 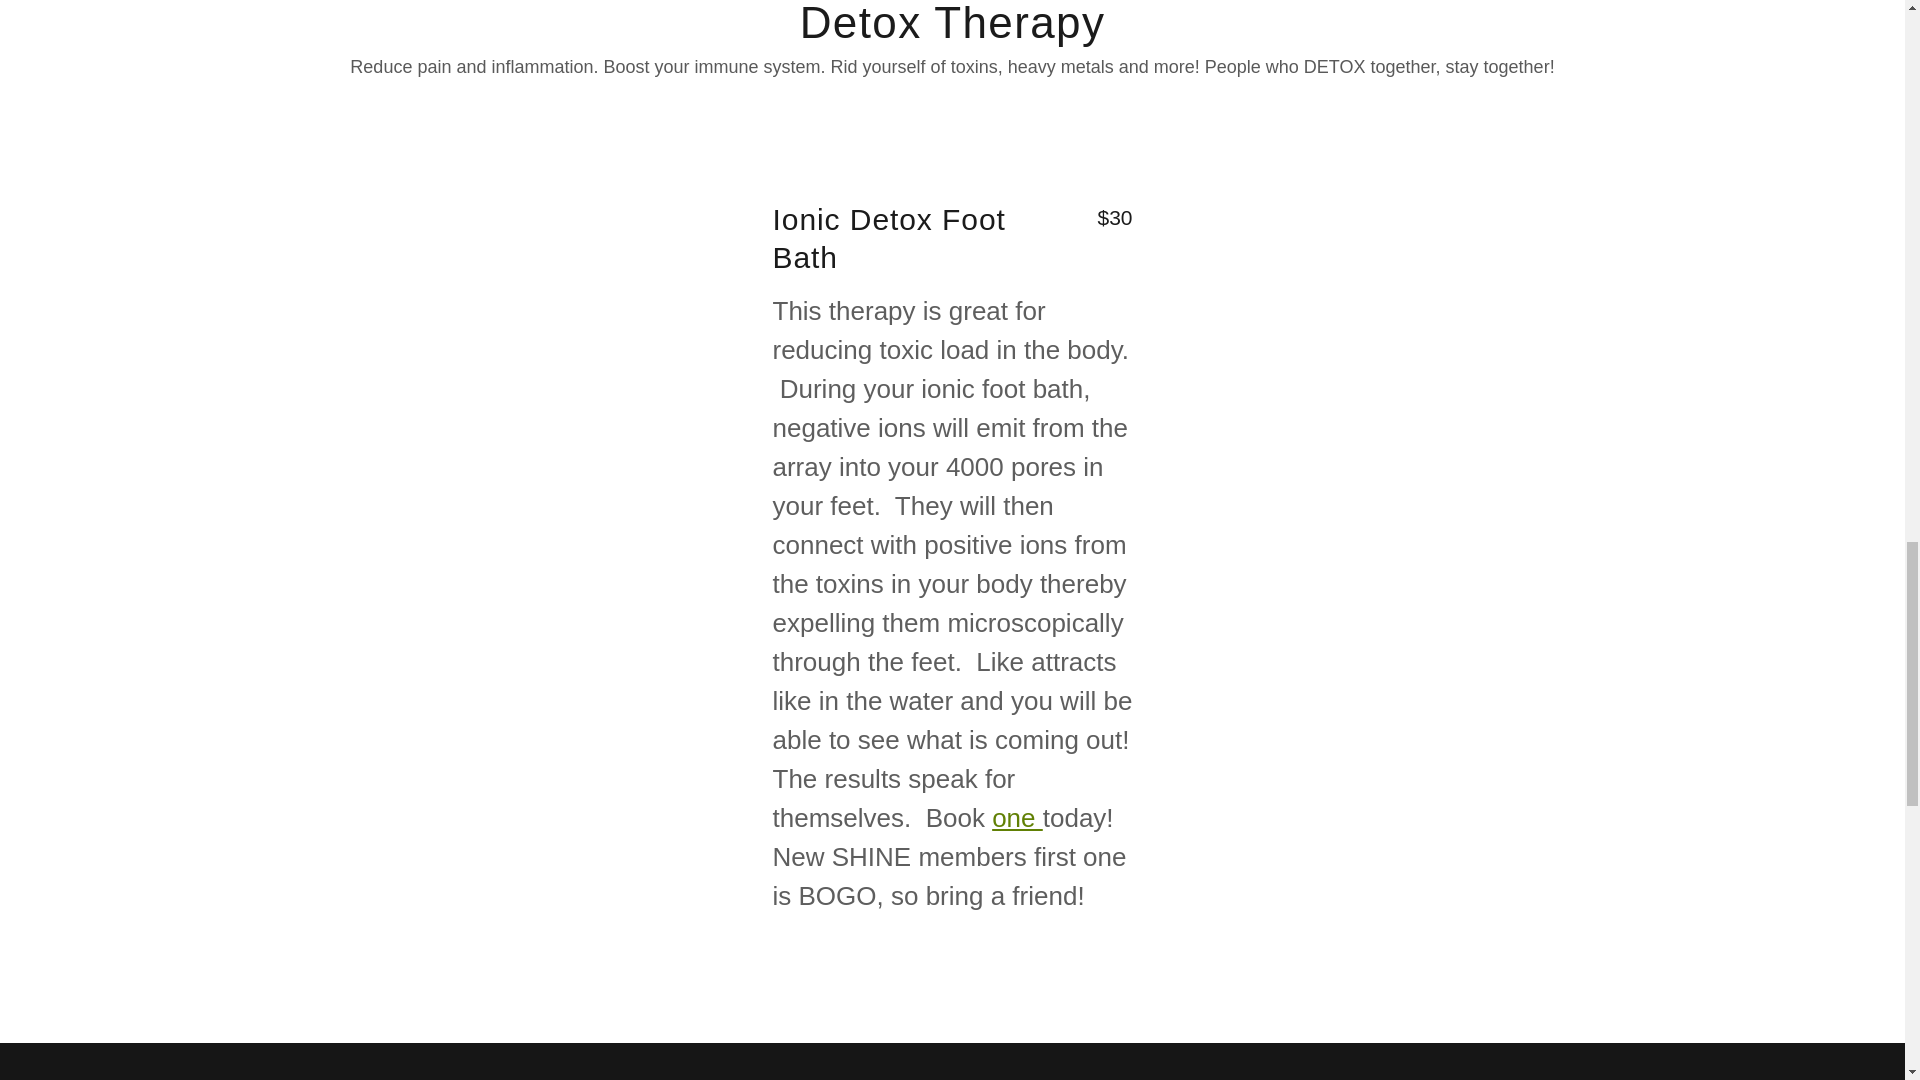 What do you see at coordinates (1017, 818) in the screenshot?
I see `one` at bounding box center [1017, 818].